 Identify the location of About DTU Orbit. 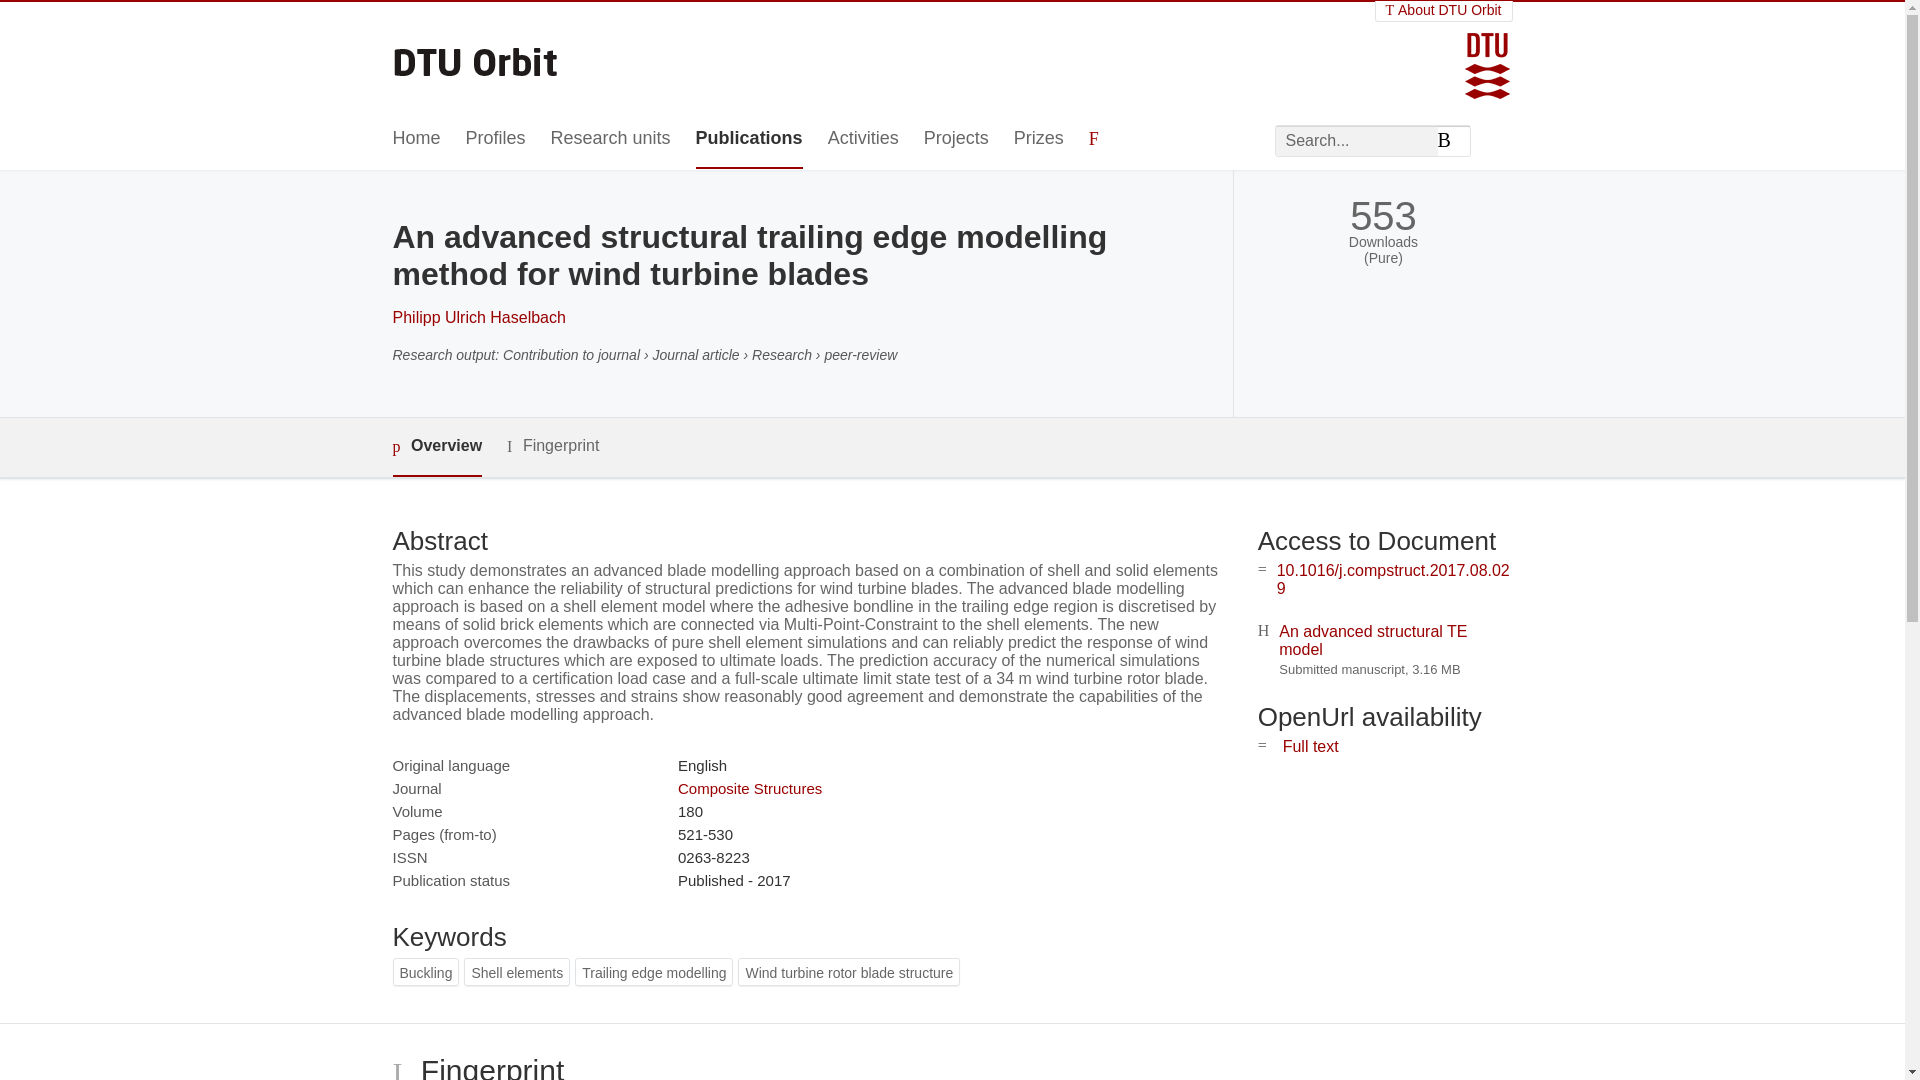
(1444, 10).